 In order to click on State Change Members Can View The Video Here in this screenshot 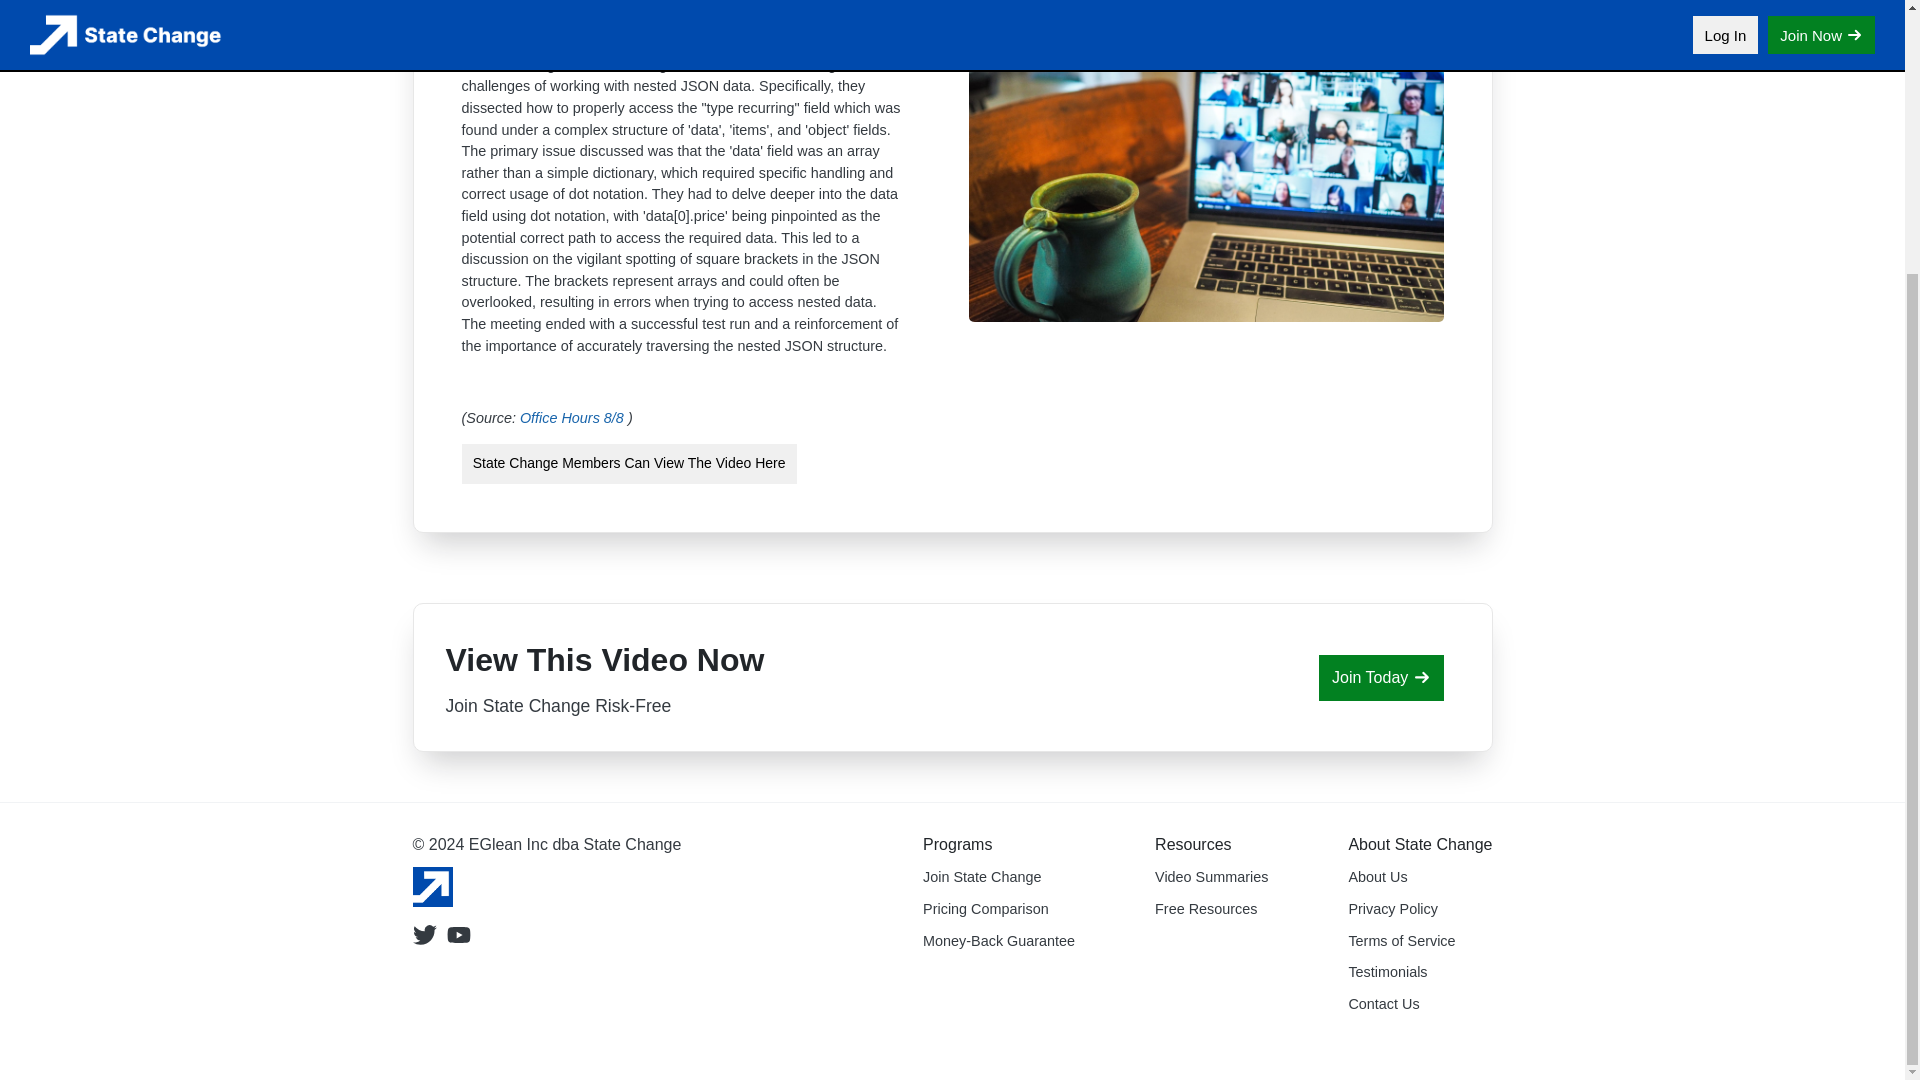, I will do `click(629, 464)`.